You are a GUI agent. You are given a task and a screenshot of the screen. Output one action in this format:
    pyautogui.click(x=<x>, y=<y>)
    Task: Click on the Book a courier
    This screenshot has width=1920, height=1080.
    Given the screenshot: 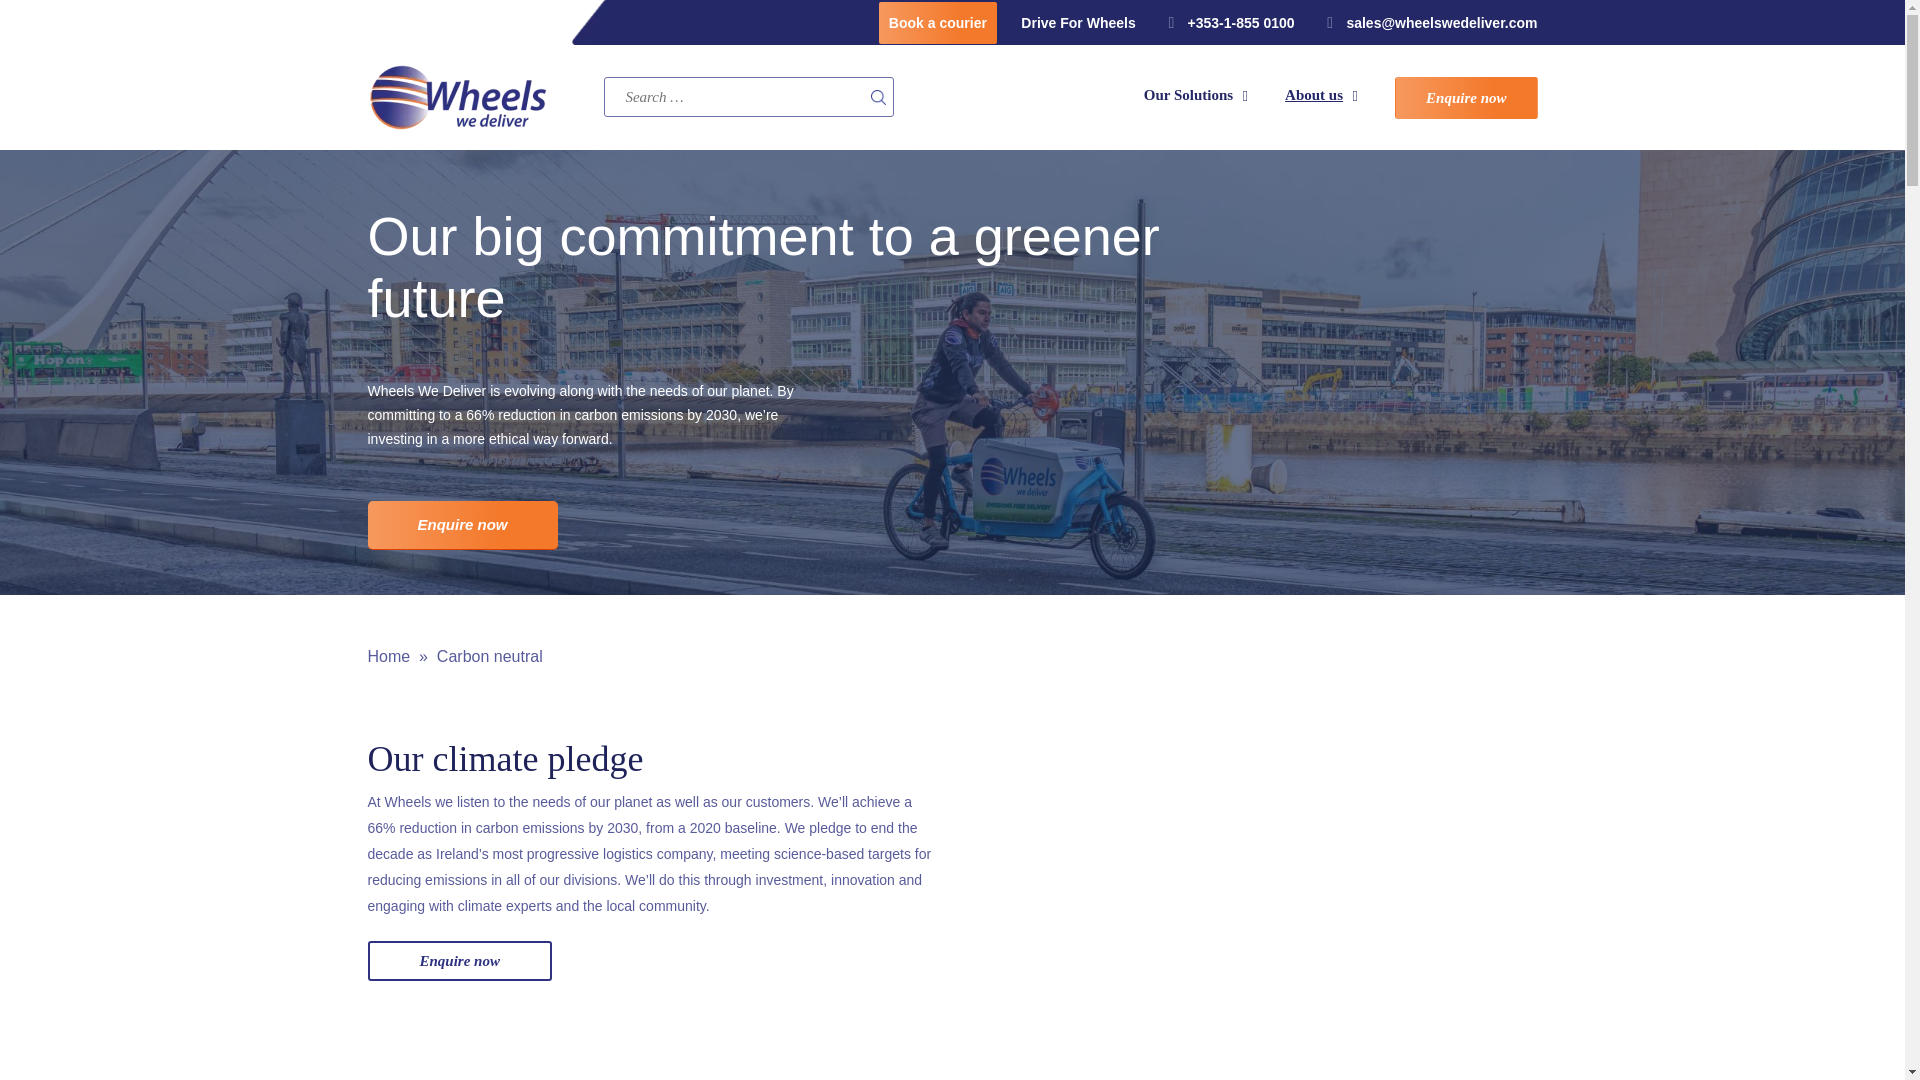 What is the action you would take?
    pyautogui.click(x=938, y=23)
    